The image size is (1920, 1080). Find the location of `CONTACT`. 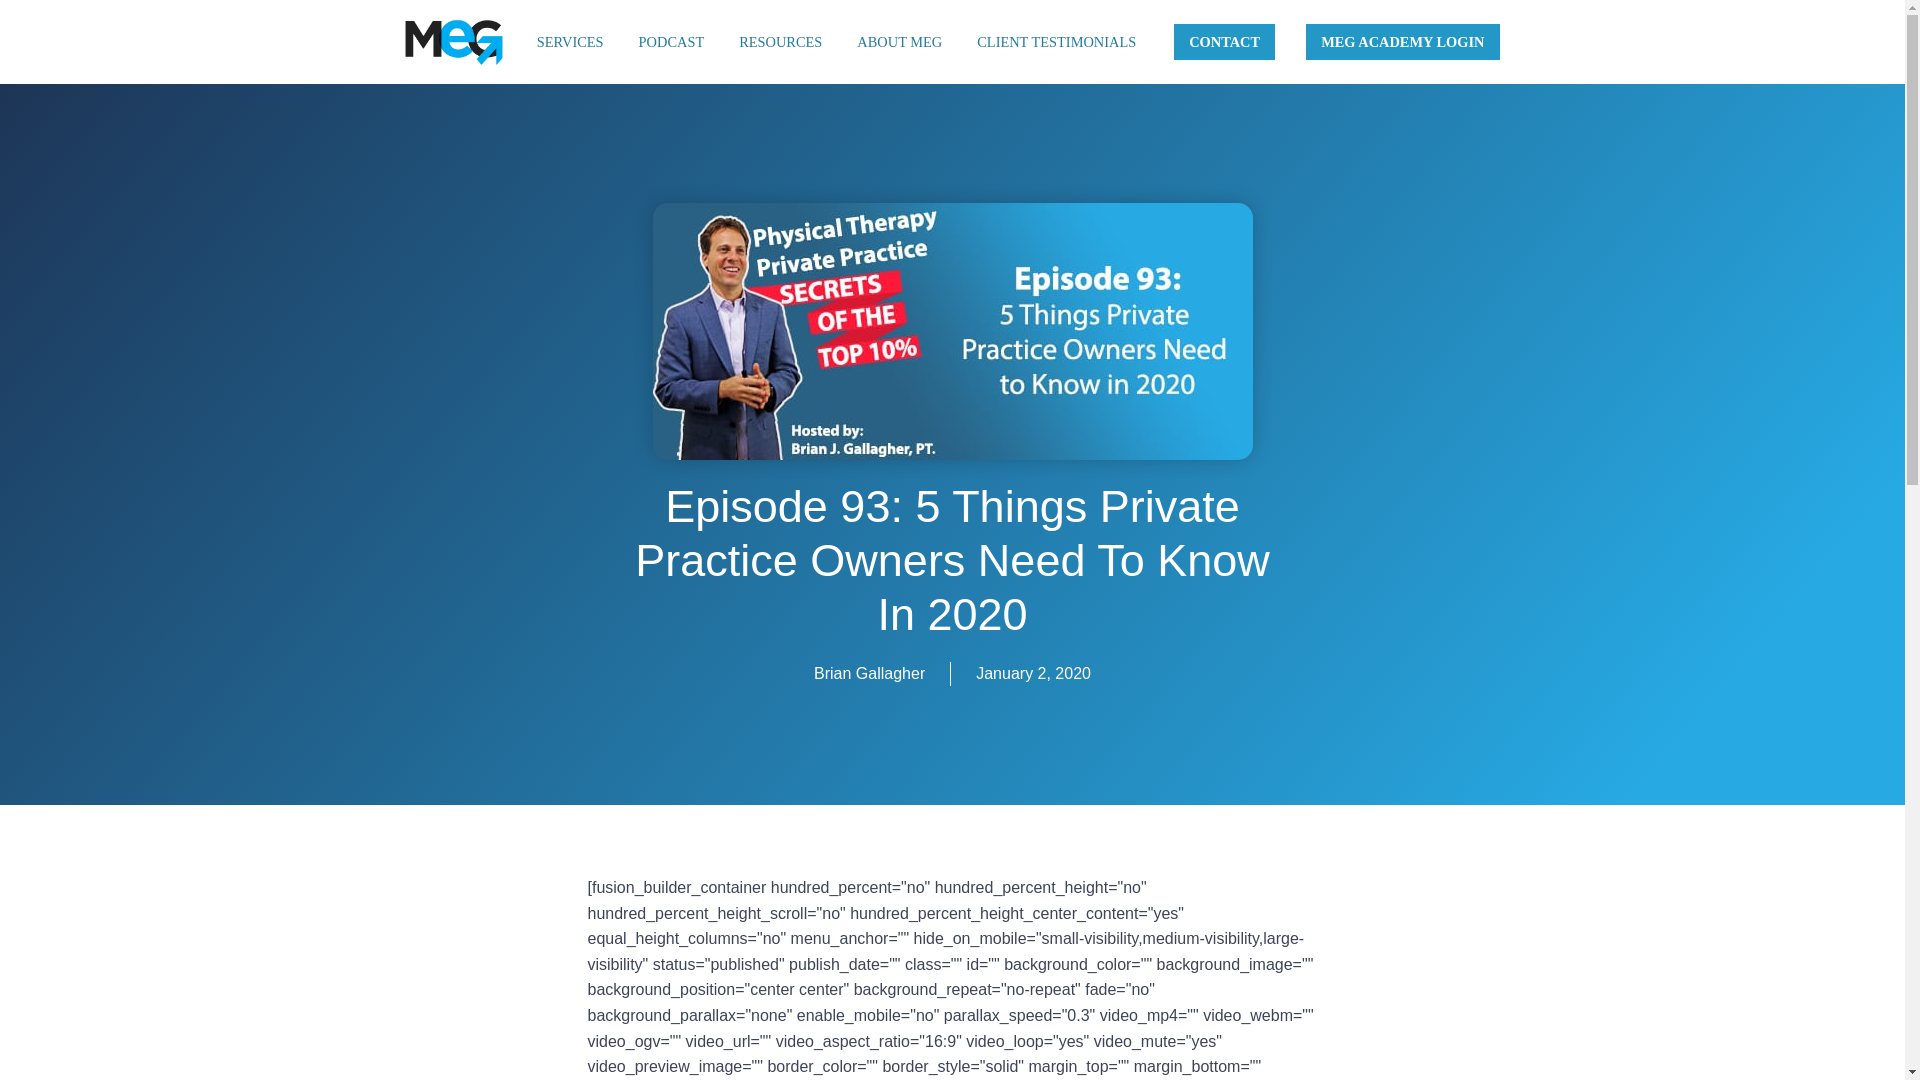

CONTACT is located at coordinates (1224, 42).